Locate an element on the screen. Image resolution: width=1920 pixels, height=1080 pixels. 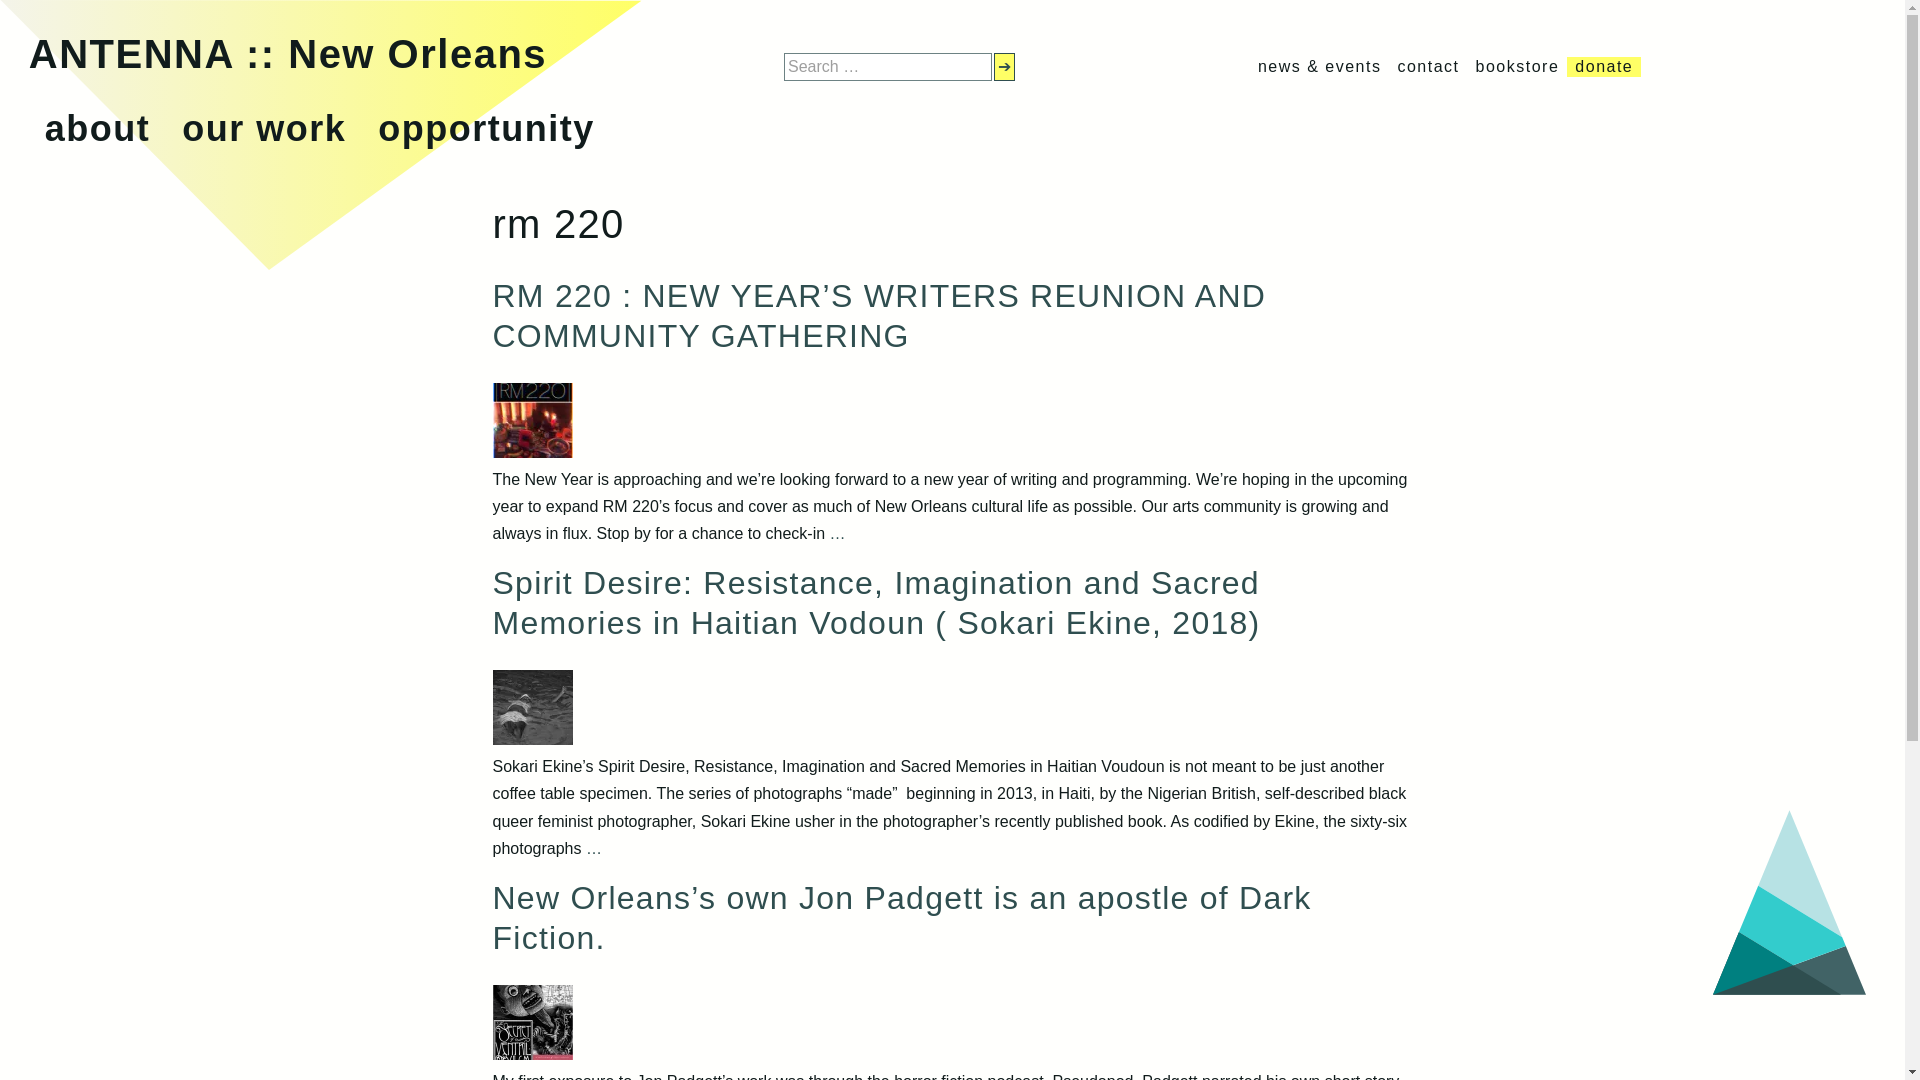
donate is located at coordinates (1604, 66).